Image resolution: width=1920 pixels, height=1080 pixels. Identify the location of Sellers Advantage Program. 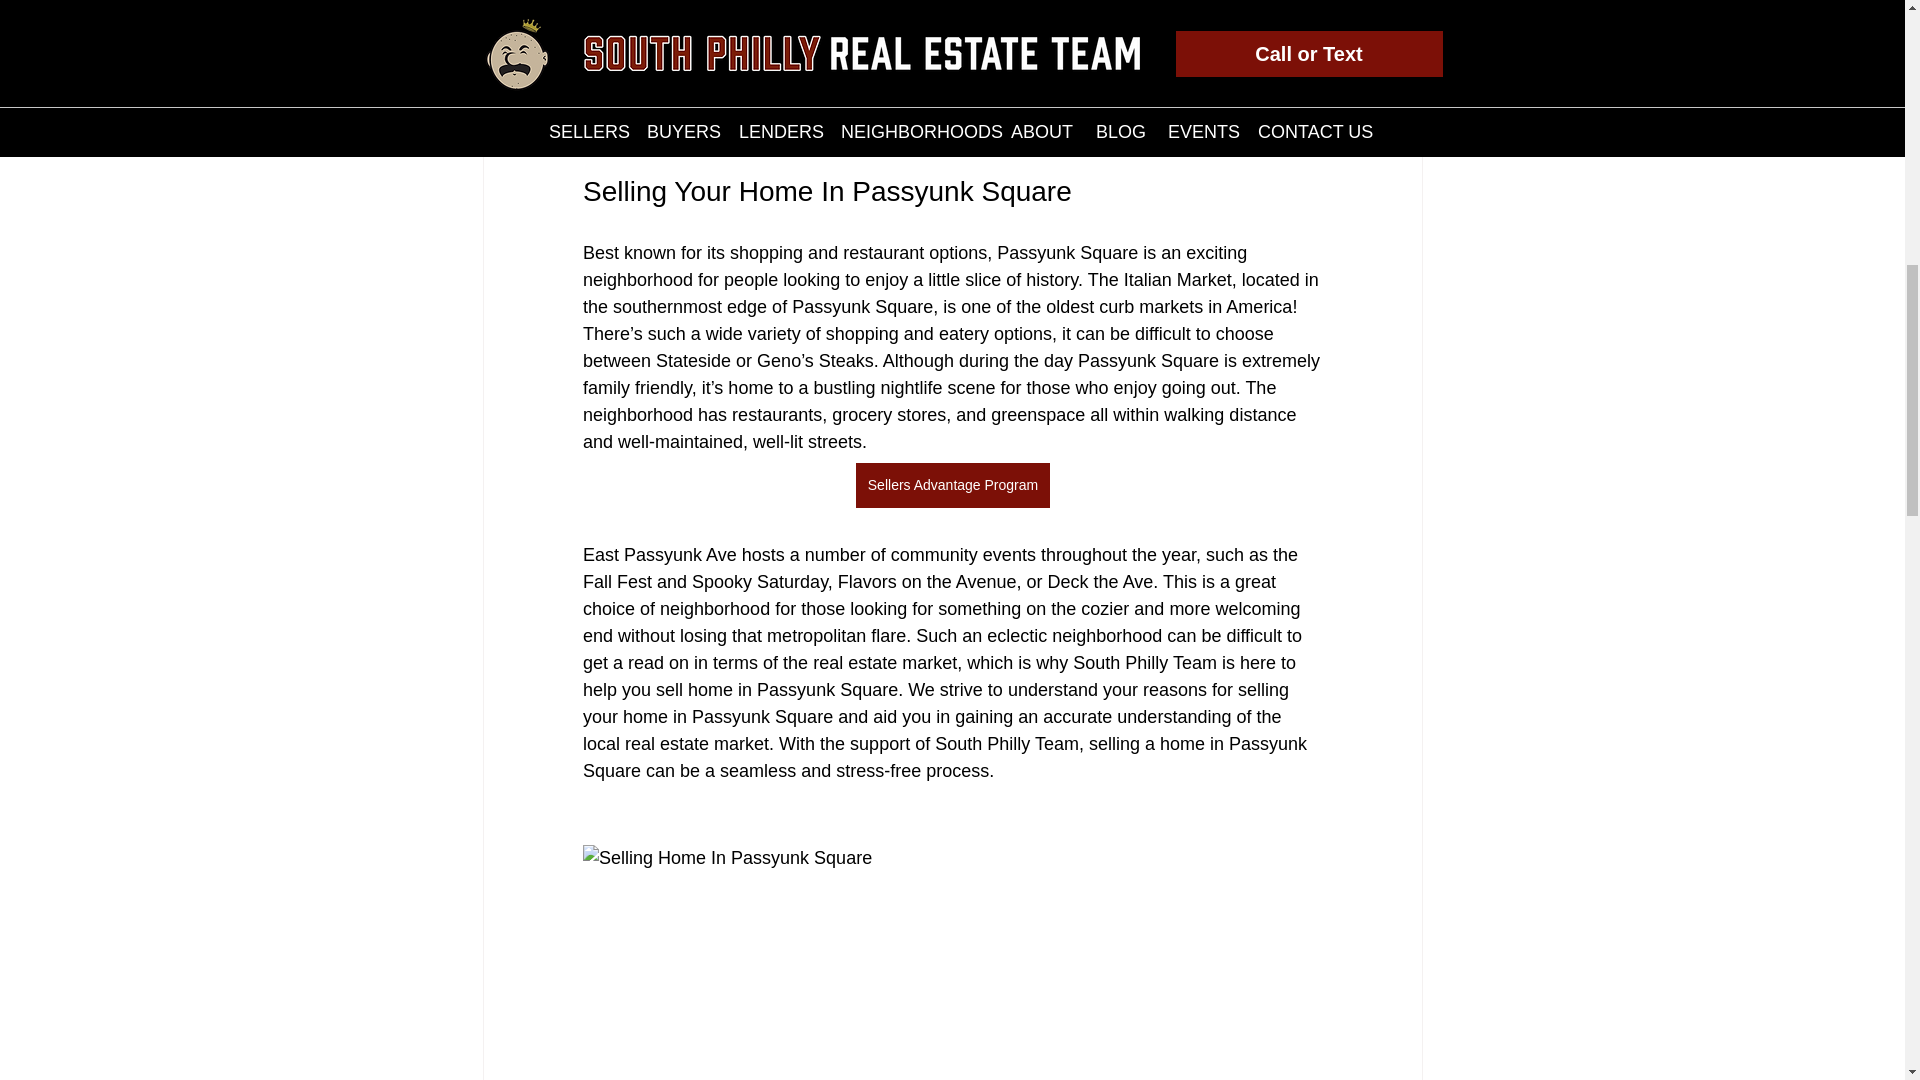
(951, 485).